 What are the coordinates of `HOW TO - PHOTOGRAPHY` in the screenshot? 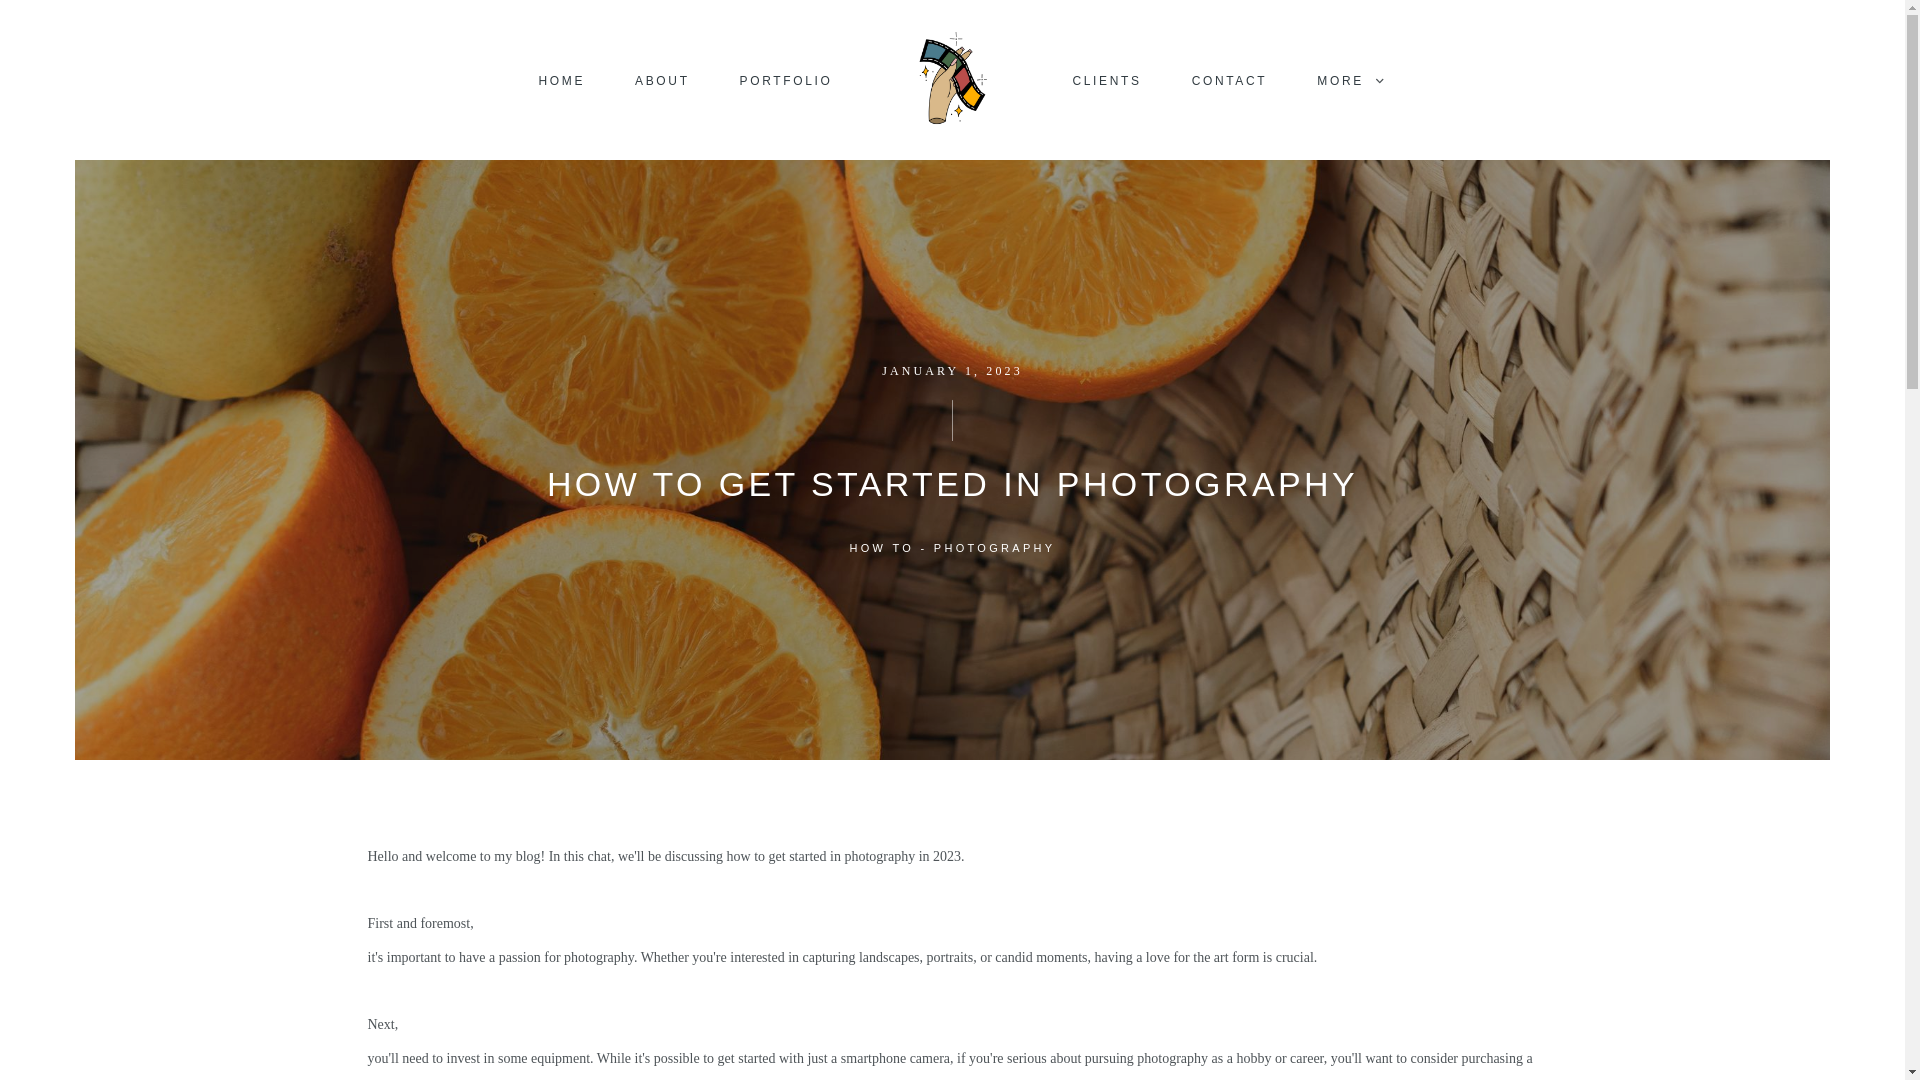 It's located at (953, 548).